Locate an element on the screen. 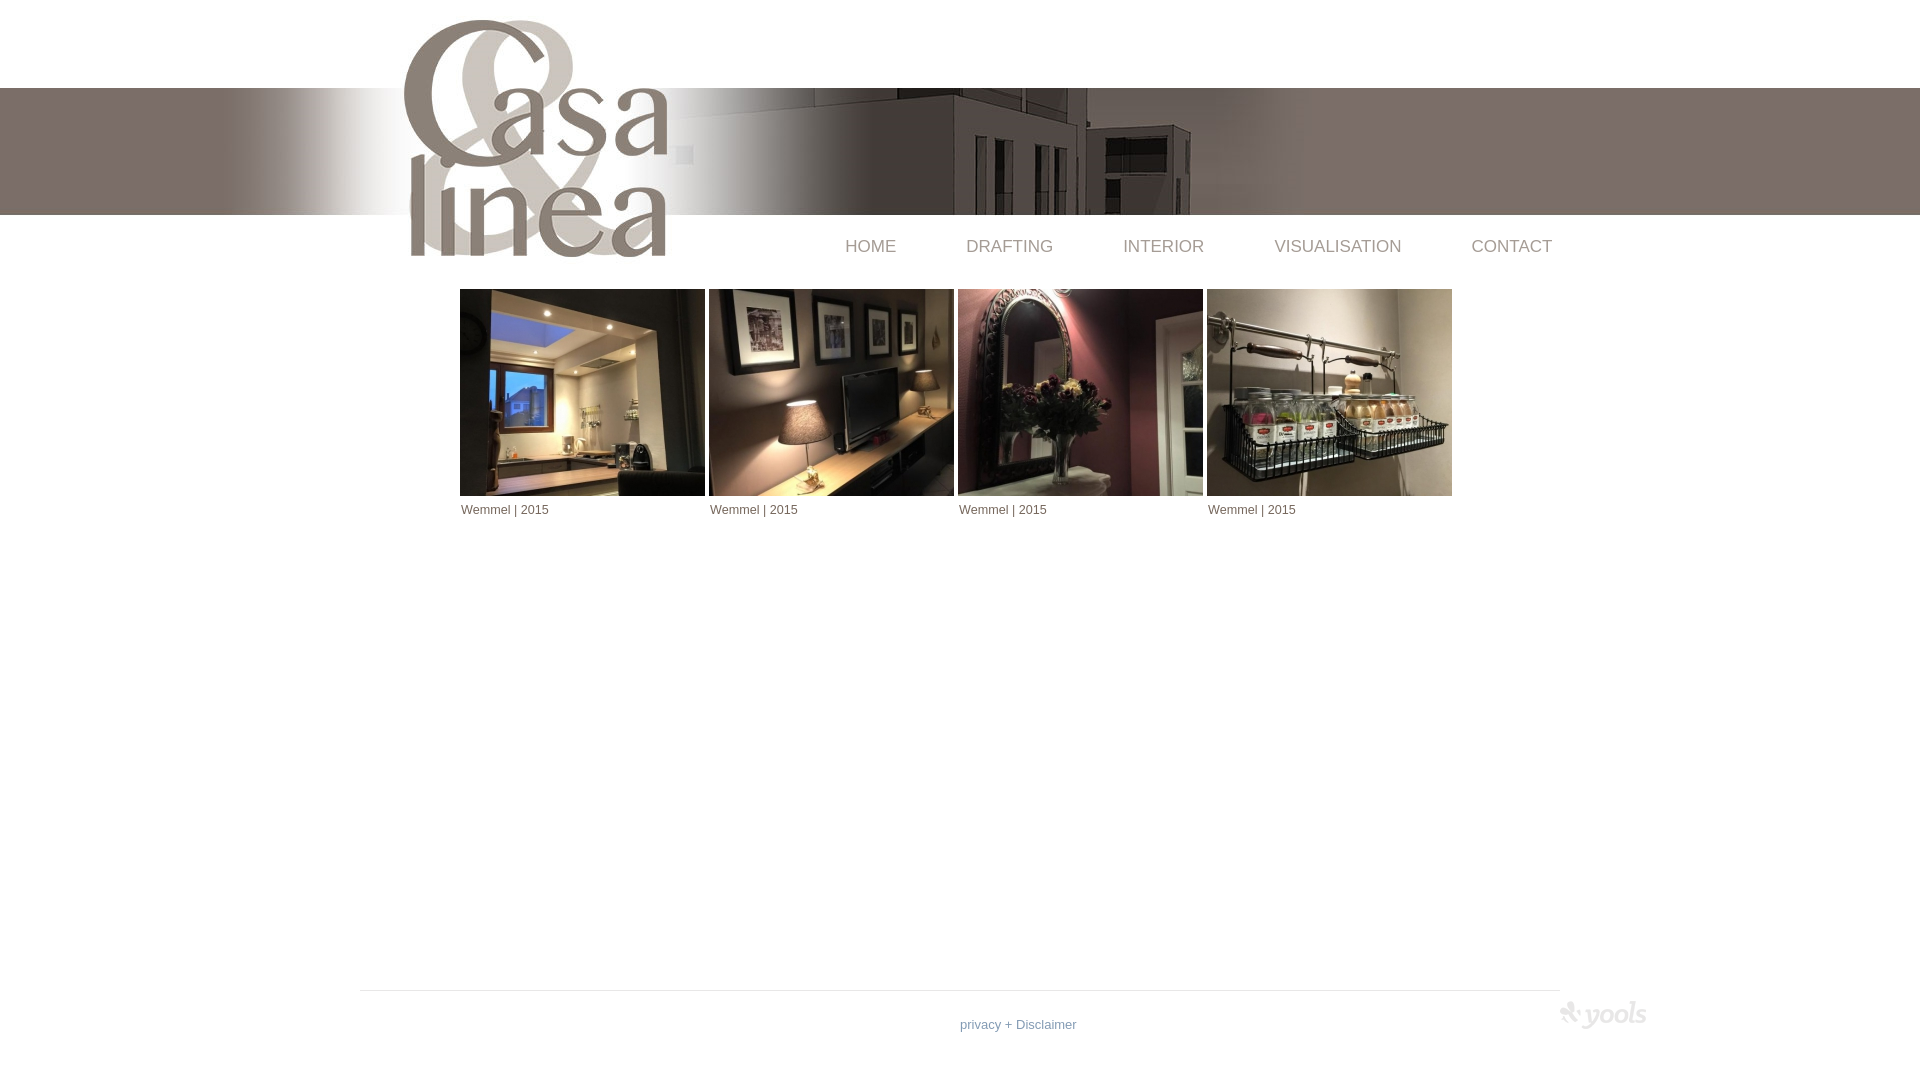  Wemmel | 2015 is located at coordinates (830, 392).